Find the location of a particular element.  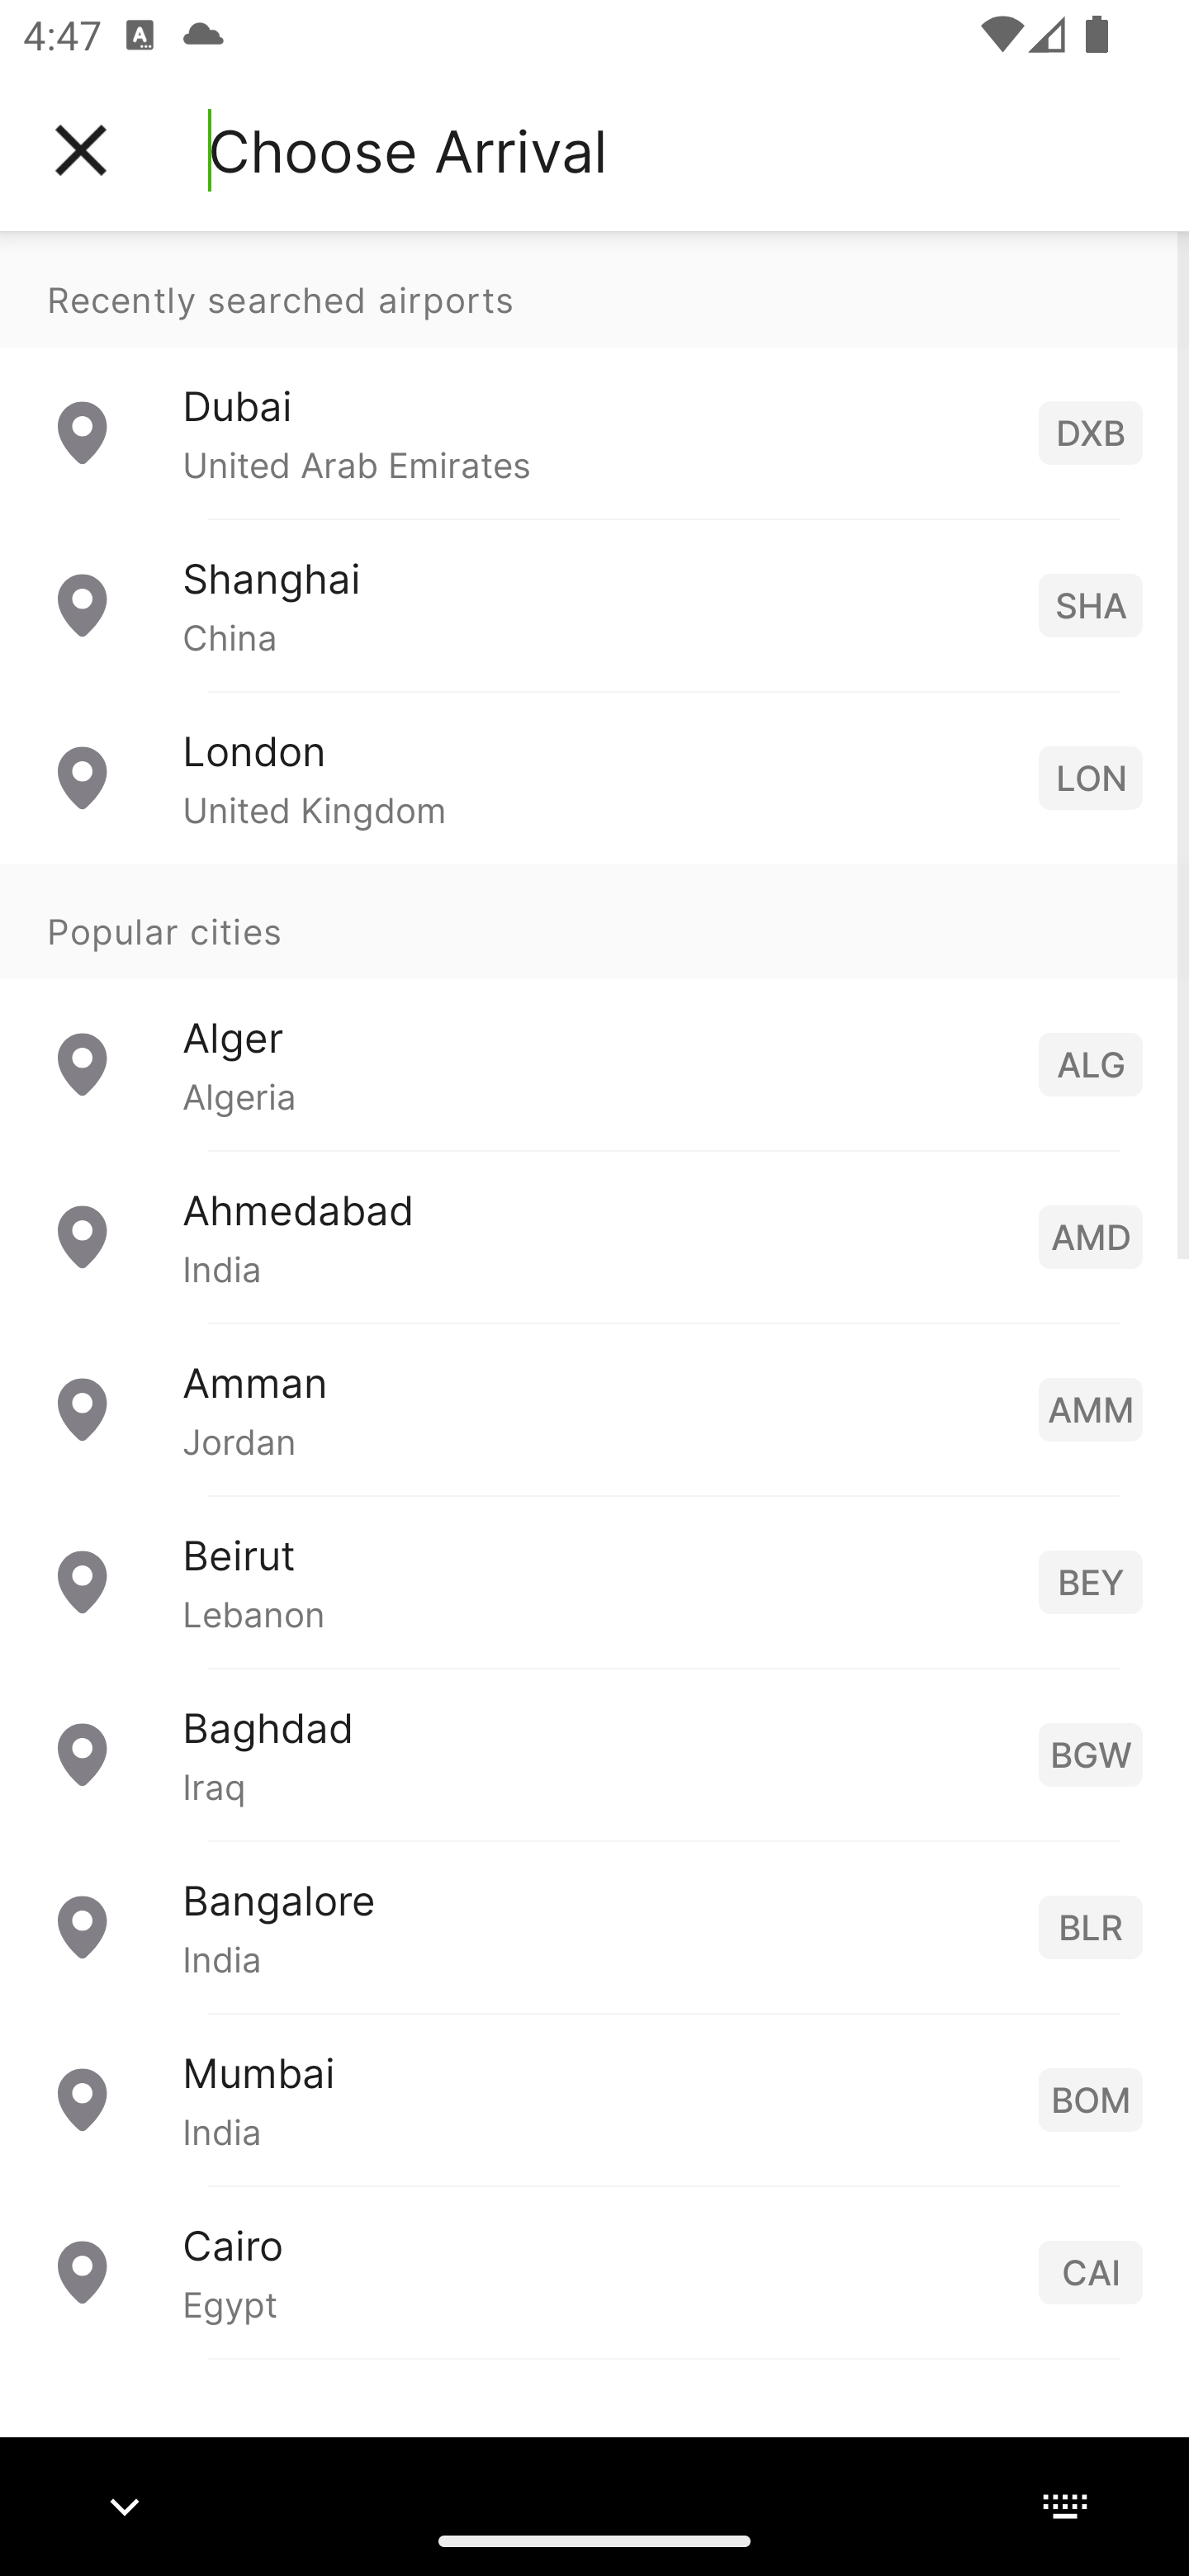

Shanghai China SHA is located at coordinates (594, 604).